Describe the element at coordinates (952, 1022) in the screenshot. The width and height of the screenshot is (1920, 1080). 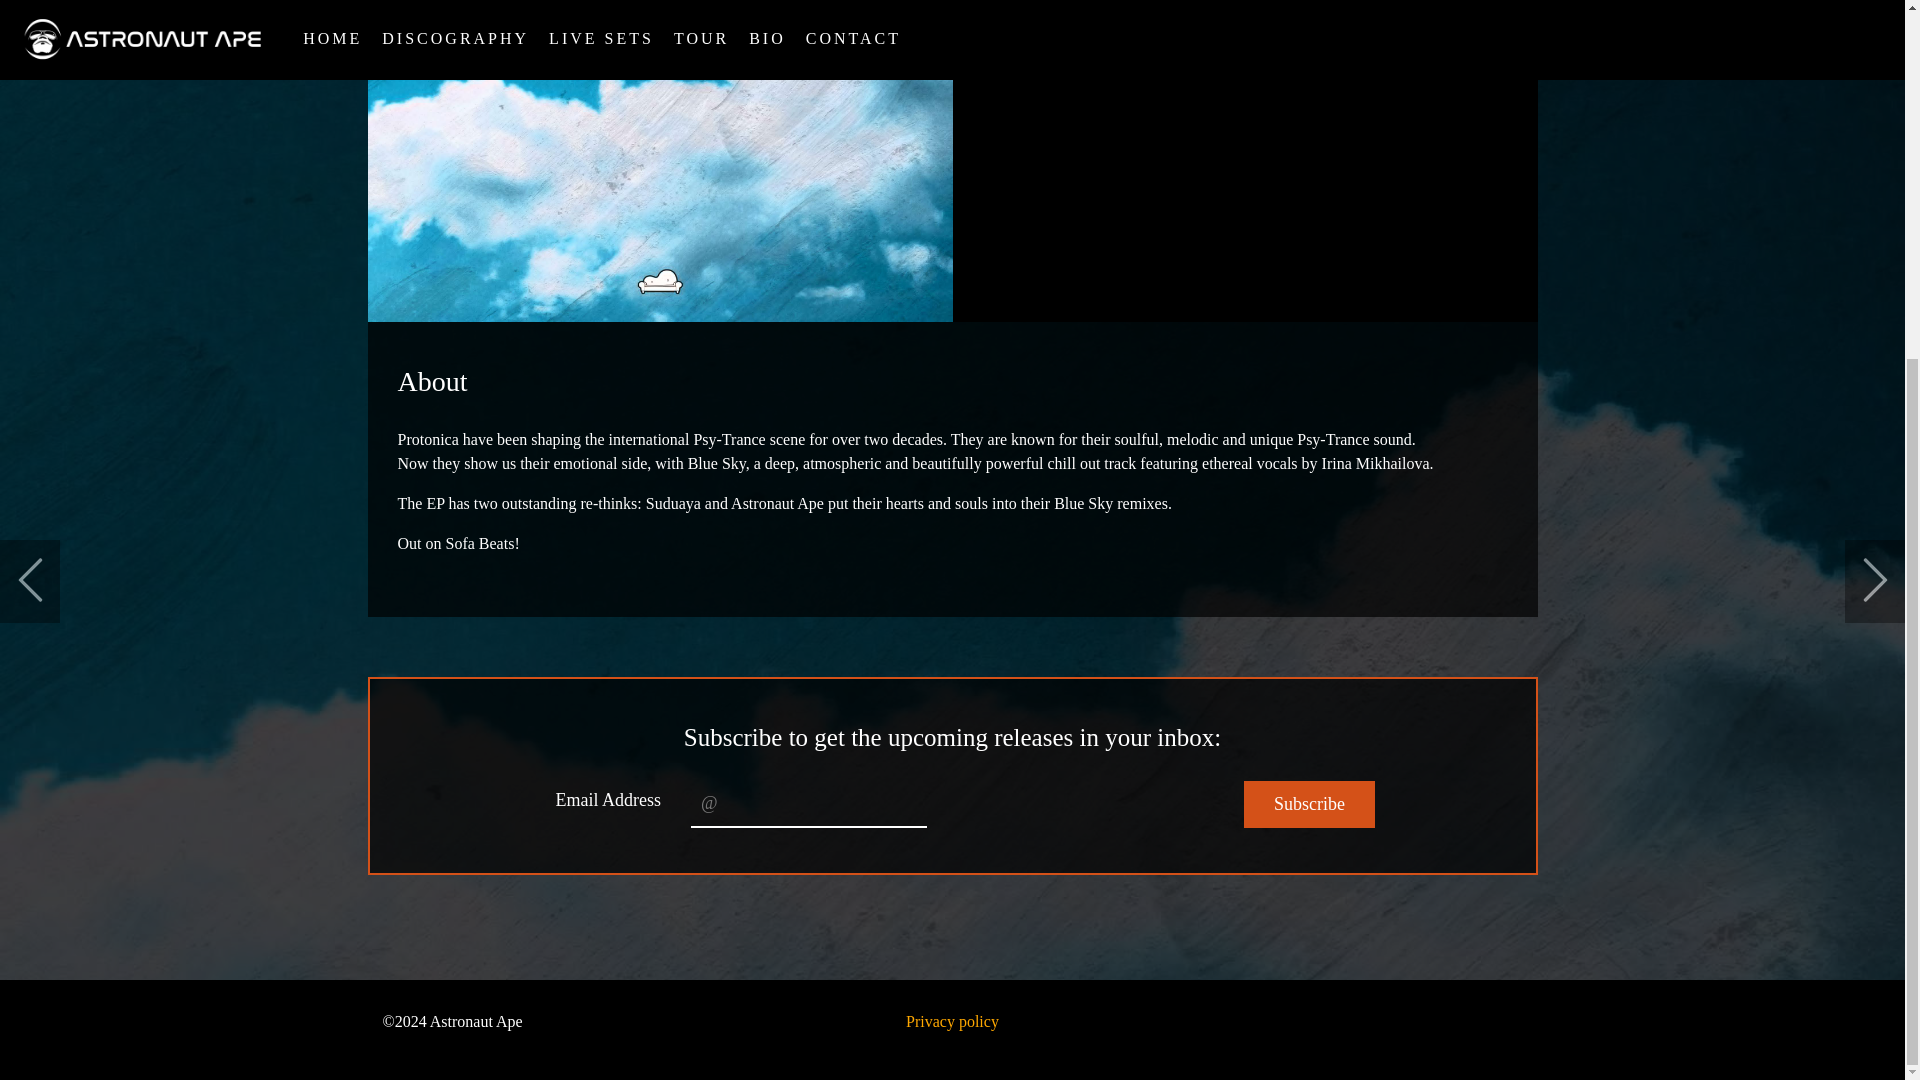
I see `Privacy policy` at that location.